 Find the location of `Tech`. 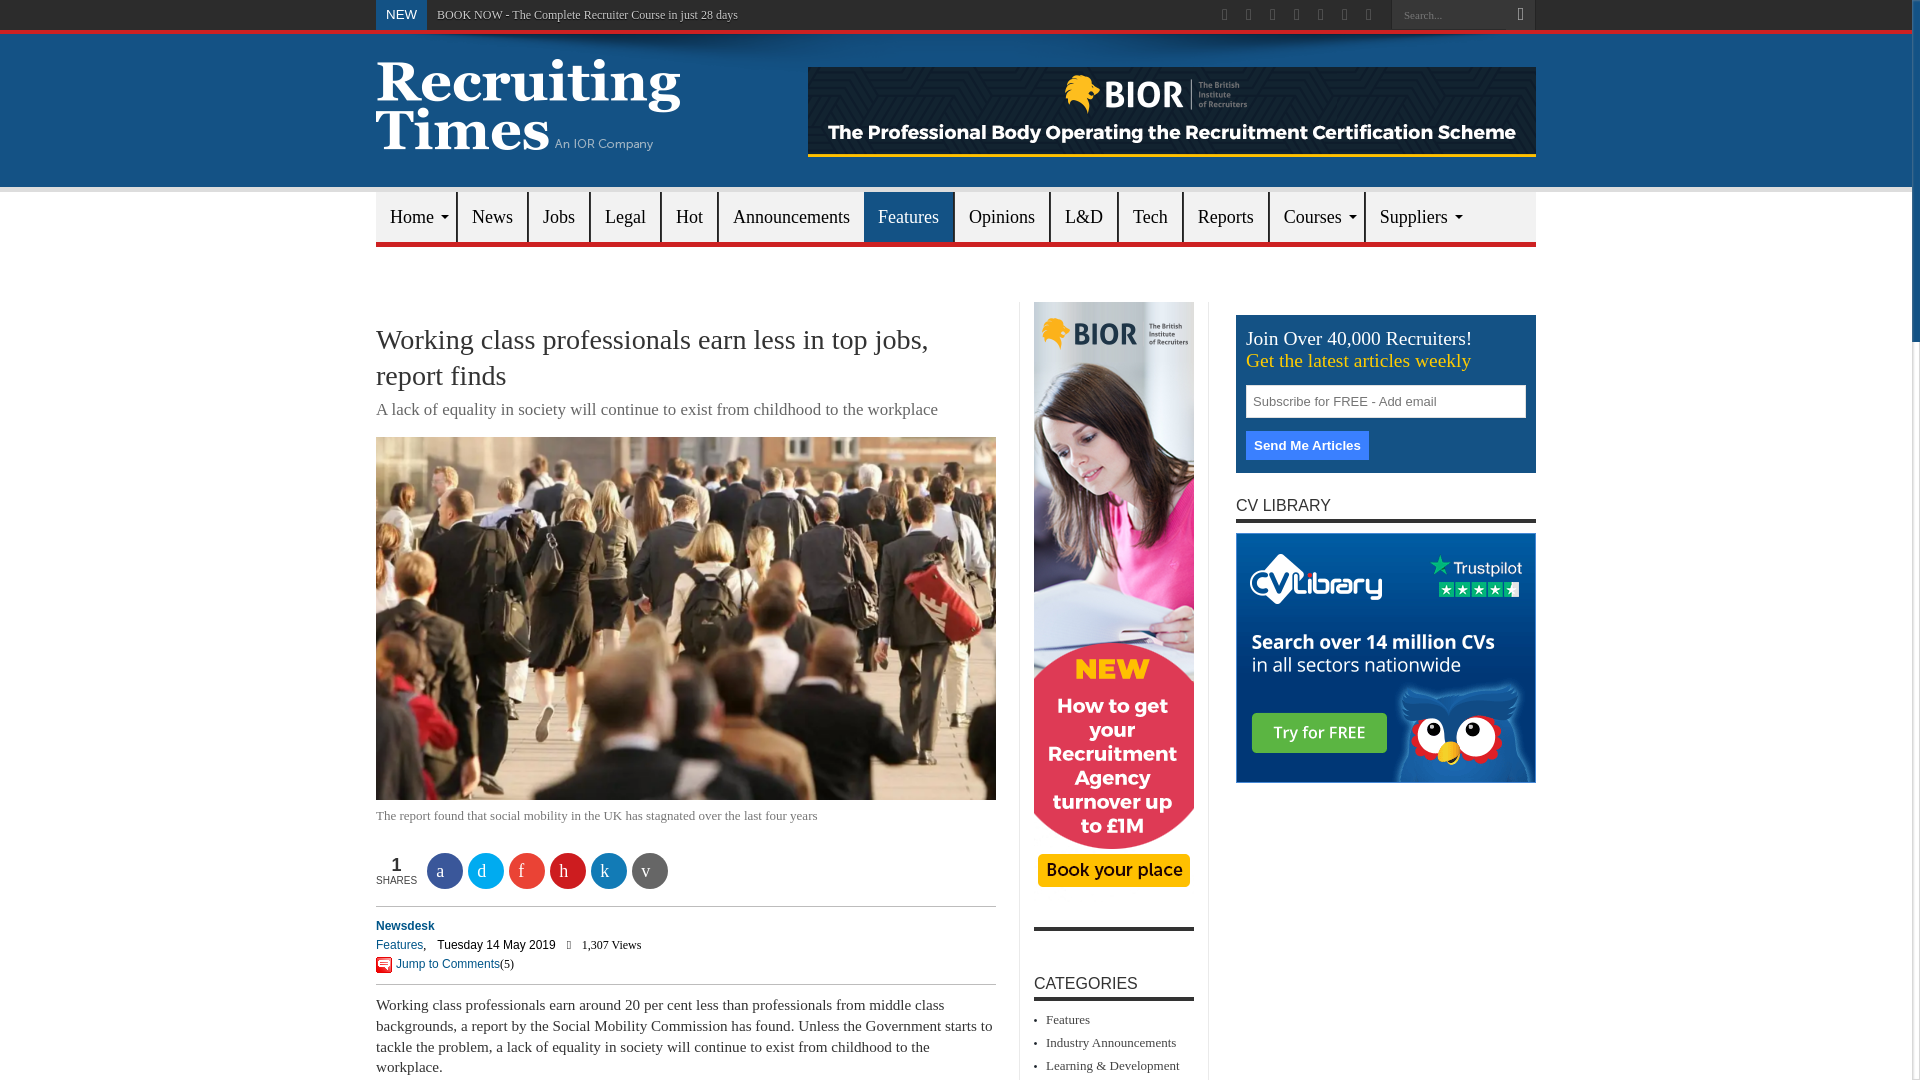

Tech is located at coordinates (1150, 216).